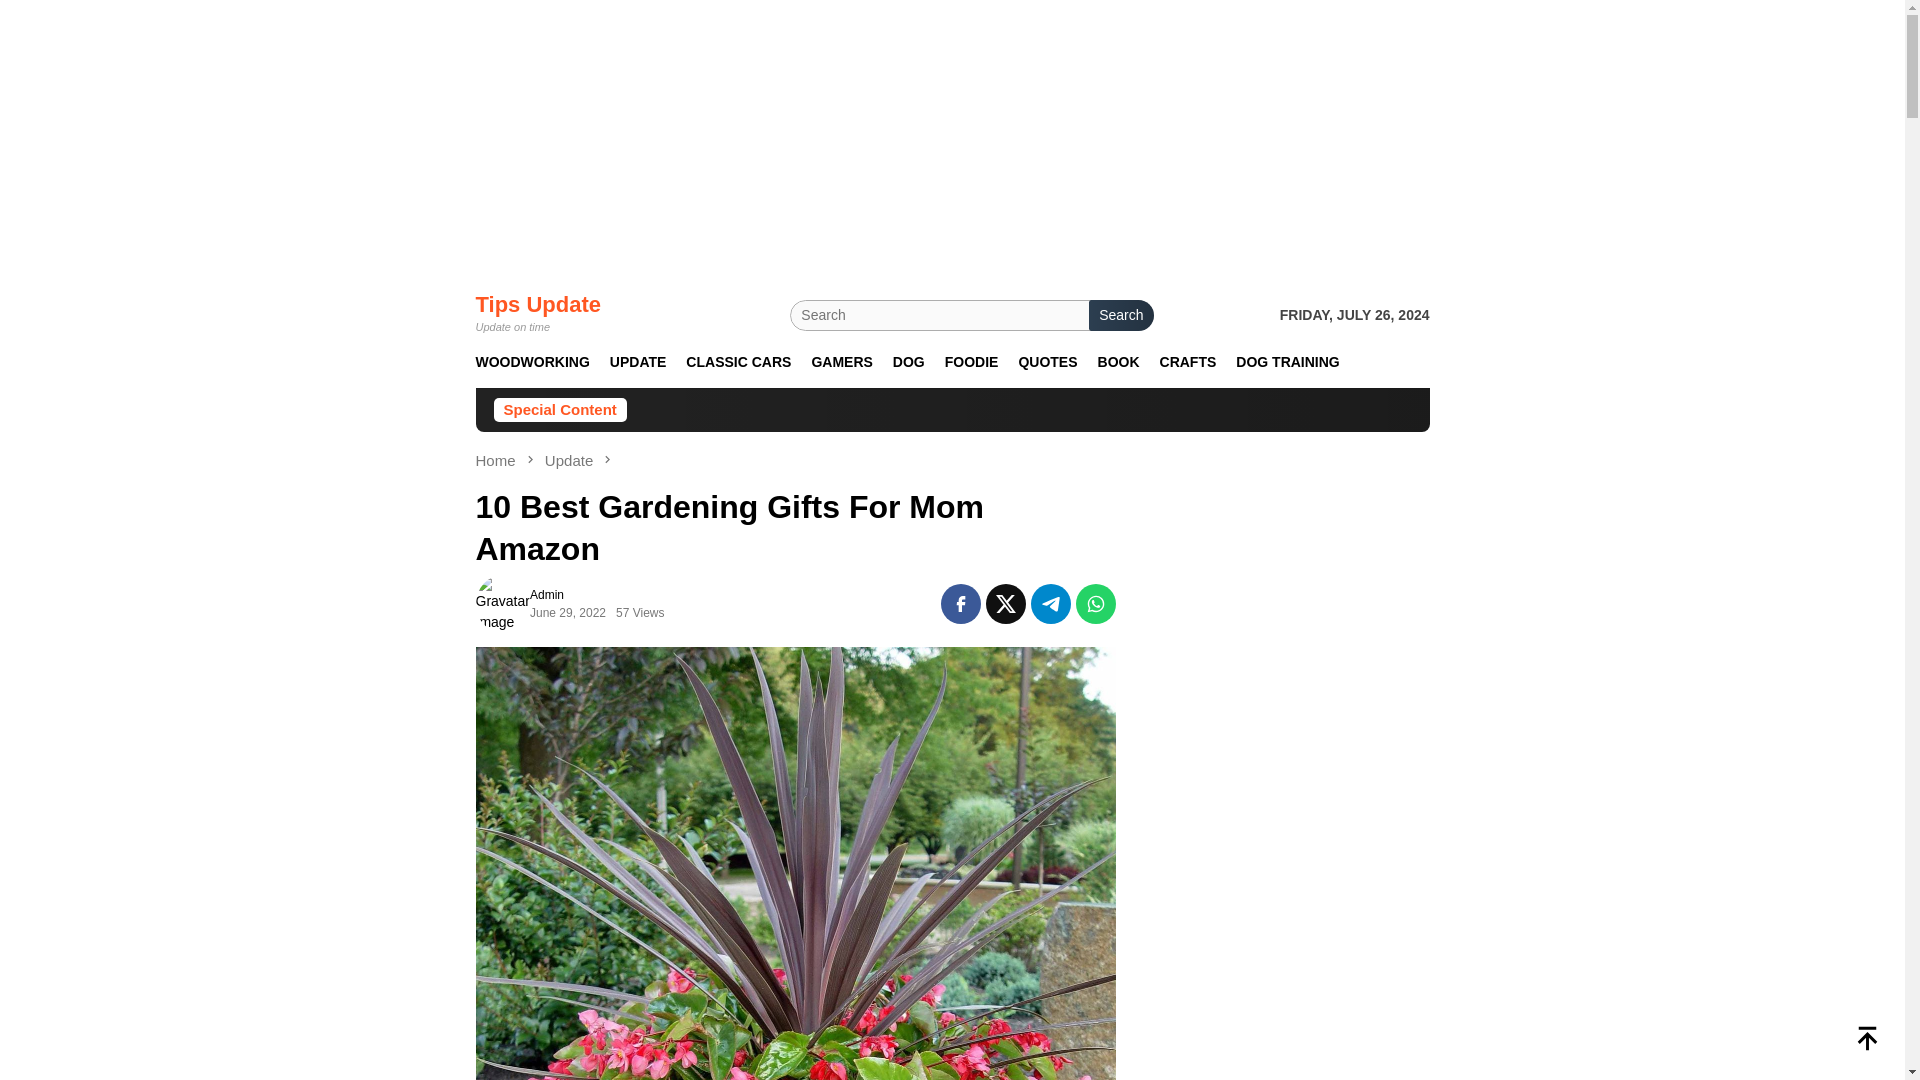 The width and height of the screenshot is (1920, 1080). I want to click on GAMERS, so click(840, 362).